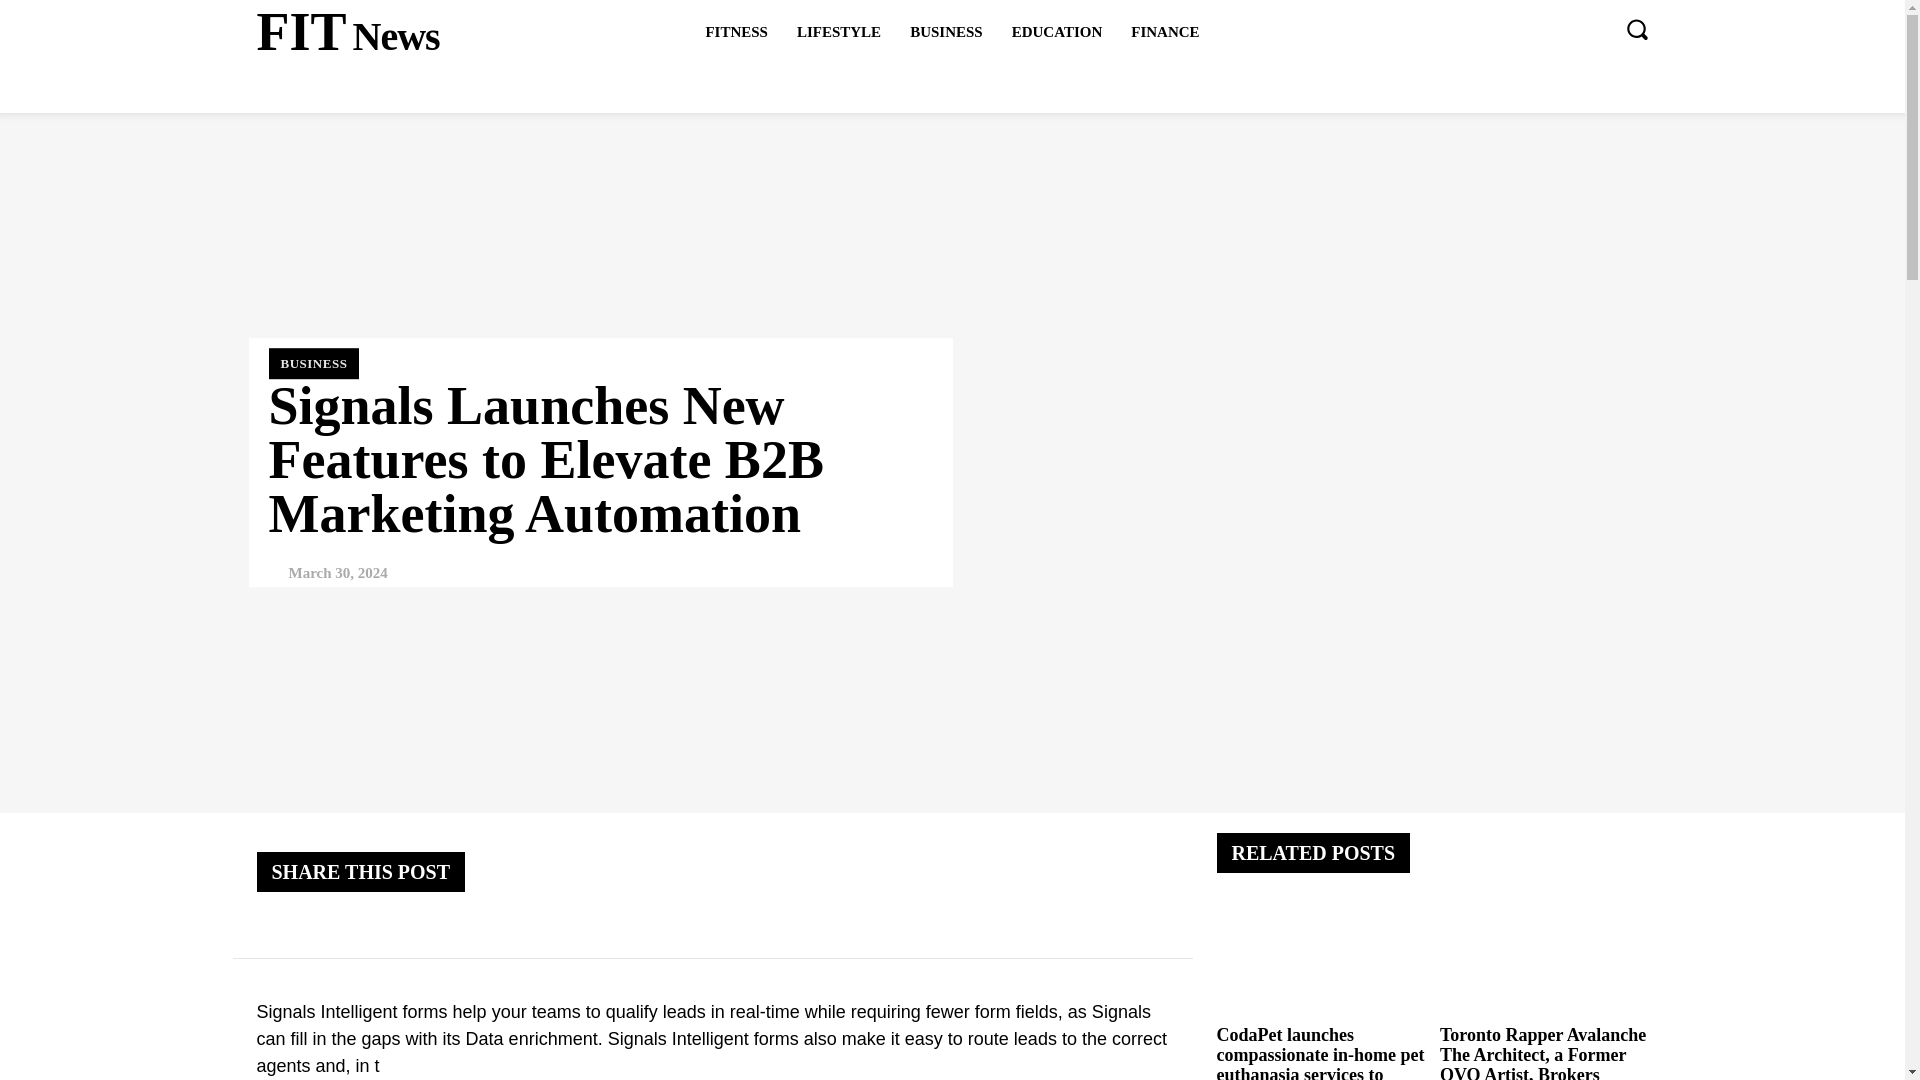  What do you see at coordinates (838, 32) in the screenshot?
I see `EDUCATION` at bounding box center [838, 32].